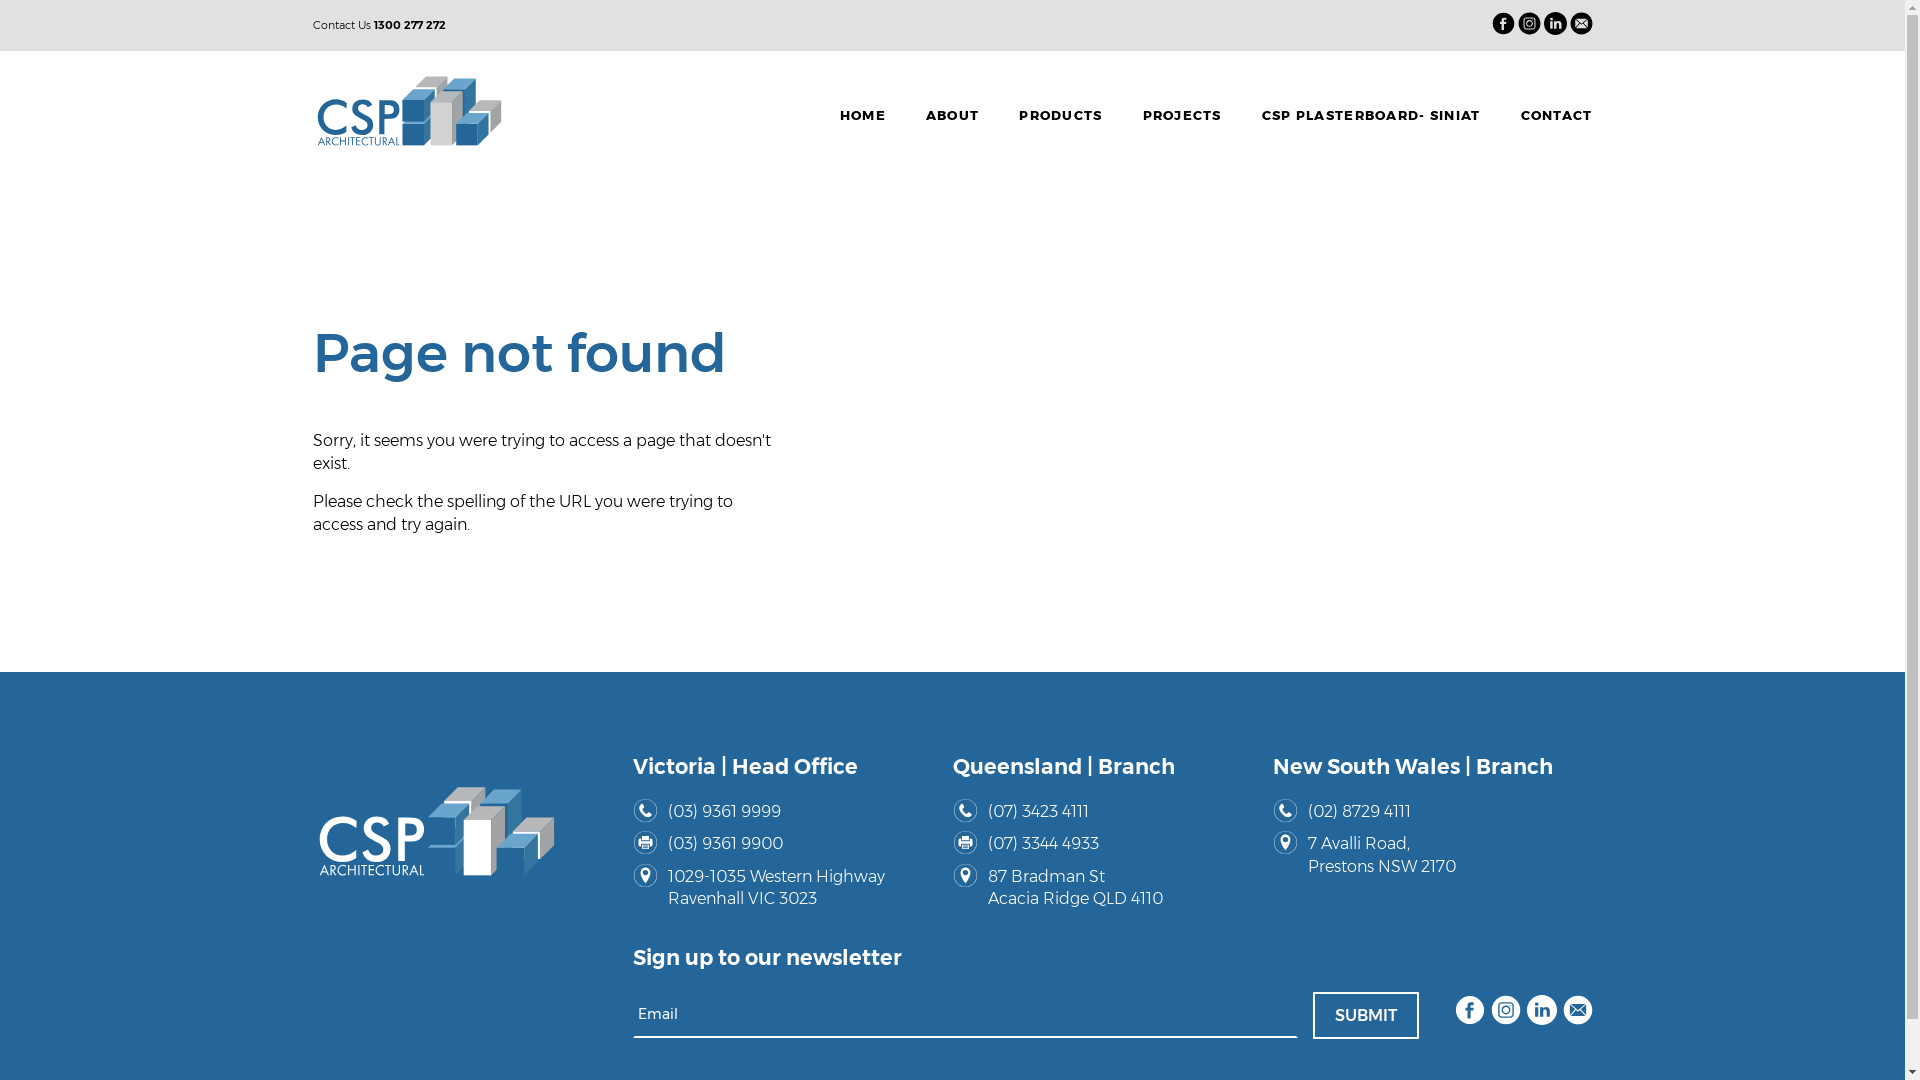 This screenshot has width=1920, height=1080. Describe the element at coordinates (787, 812) in the screenshot. I see `(03) 9361 9999` at that location.